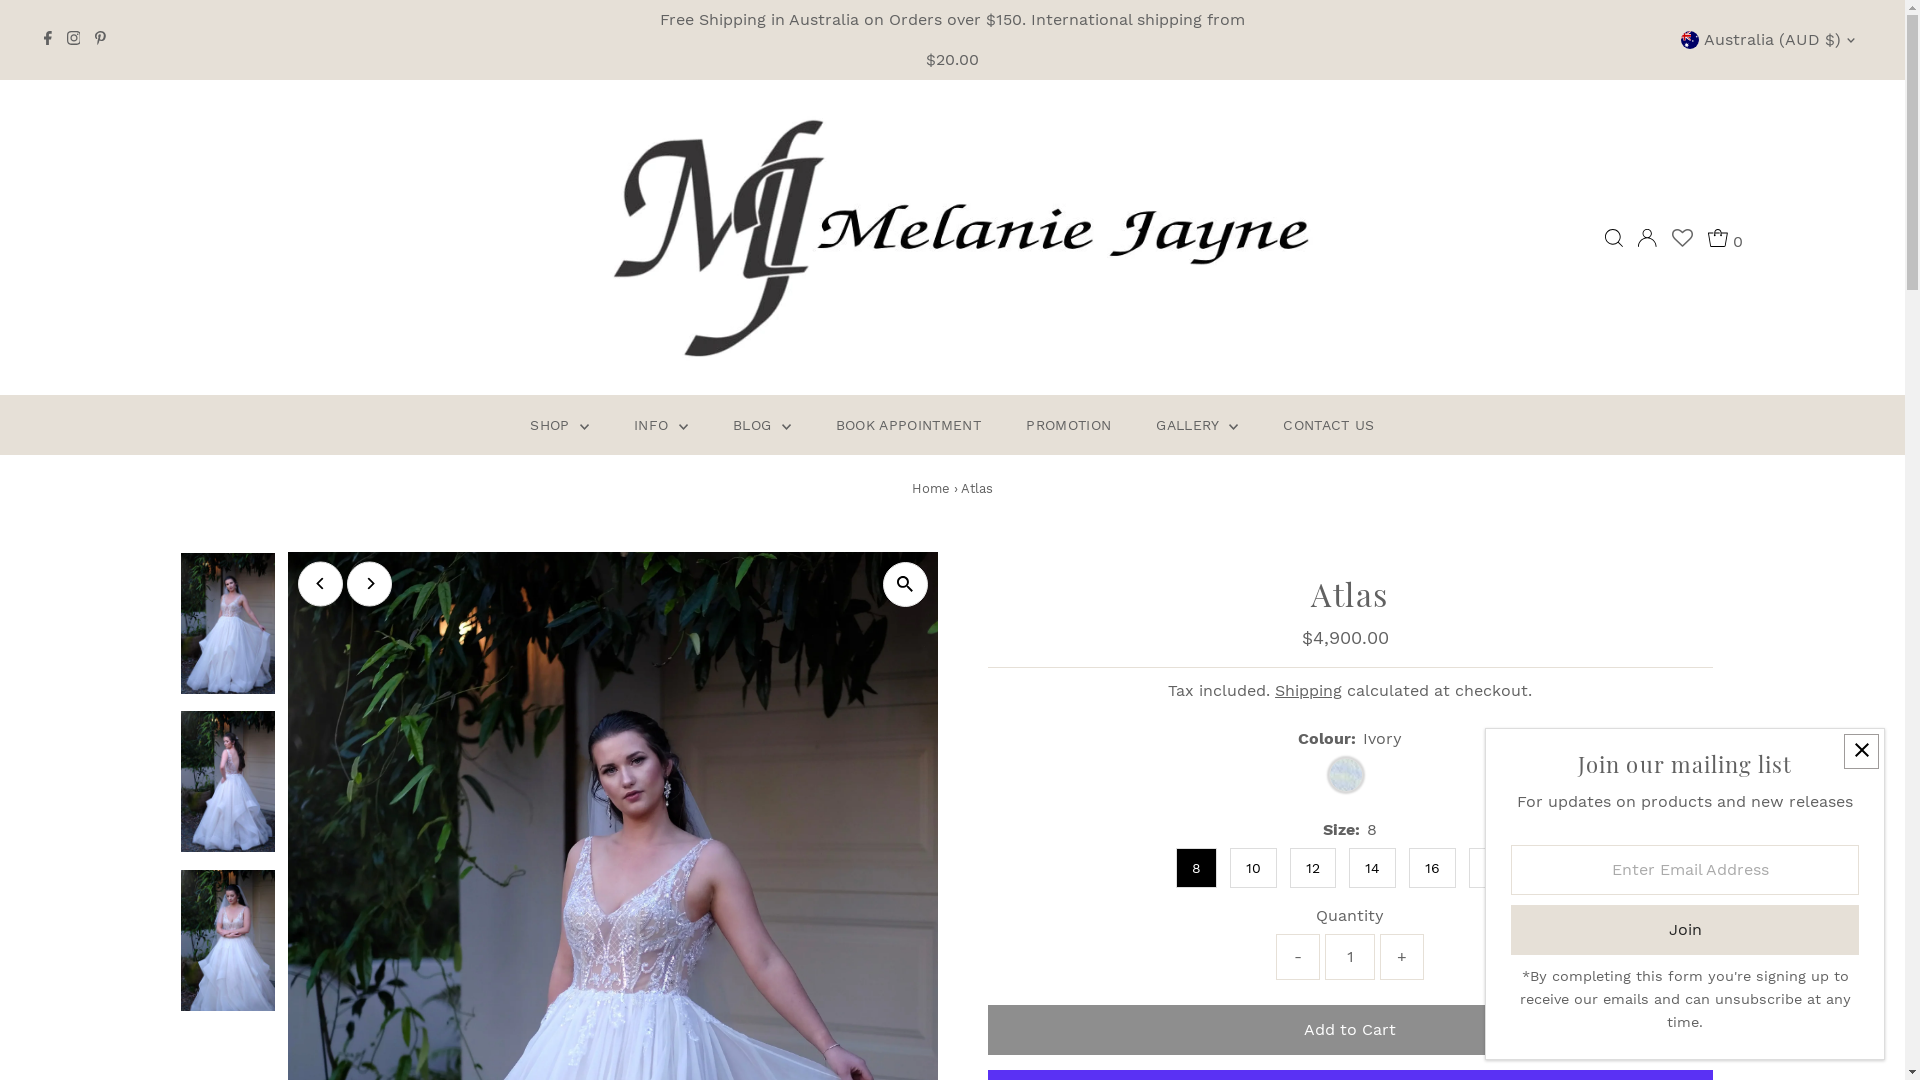 The image size is (1920, 1080). Describe the element at coordinates (1068, 425) in the screenshot. I see `PROMOTION` at that location.